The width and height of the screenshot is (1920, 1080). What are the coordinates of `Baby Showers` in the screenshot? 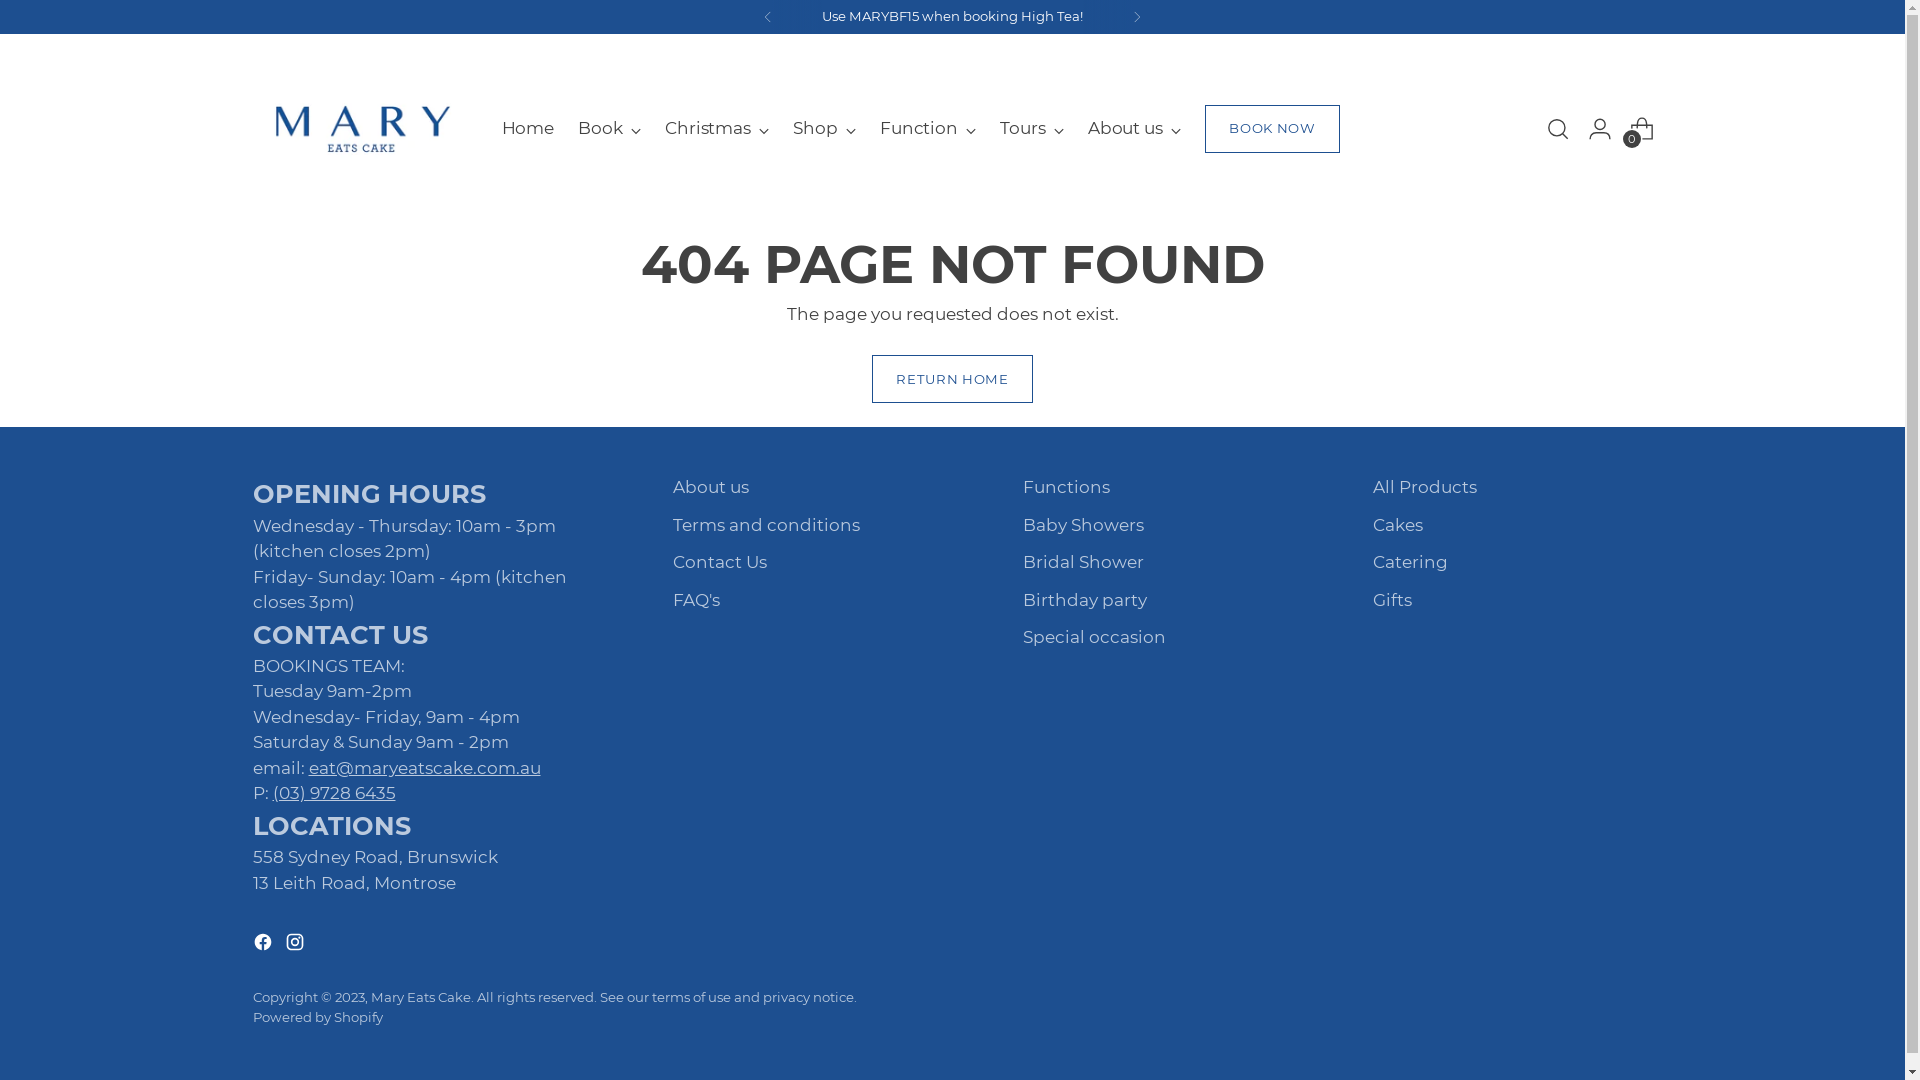 It's located at (1082, 525).